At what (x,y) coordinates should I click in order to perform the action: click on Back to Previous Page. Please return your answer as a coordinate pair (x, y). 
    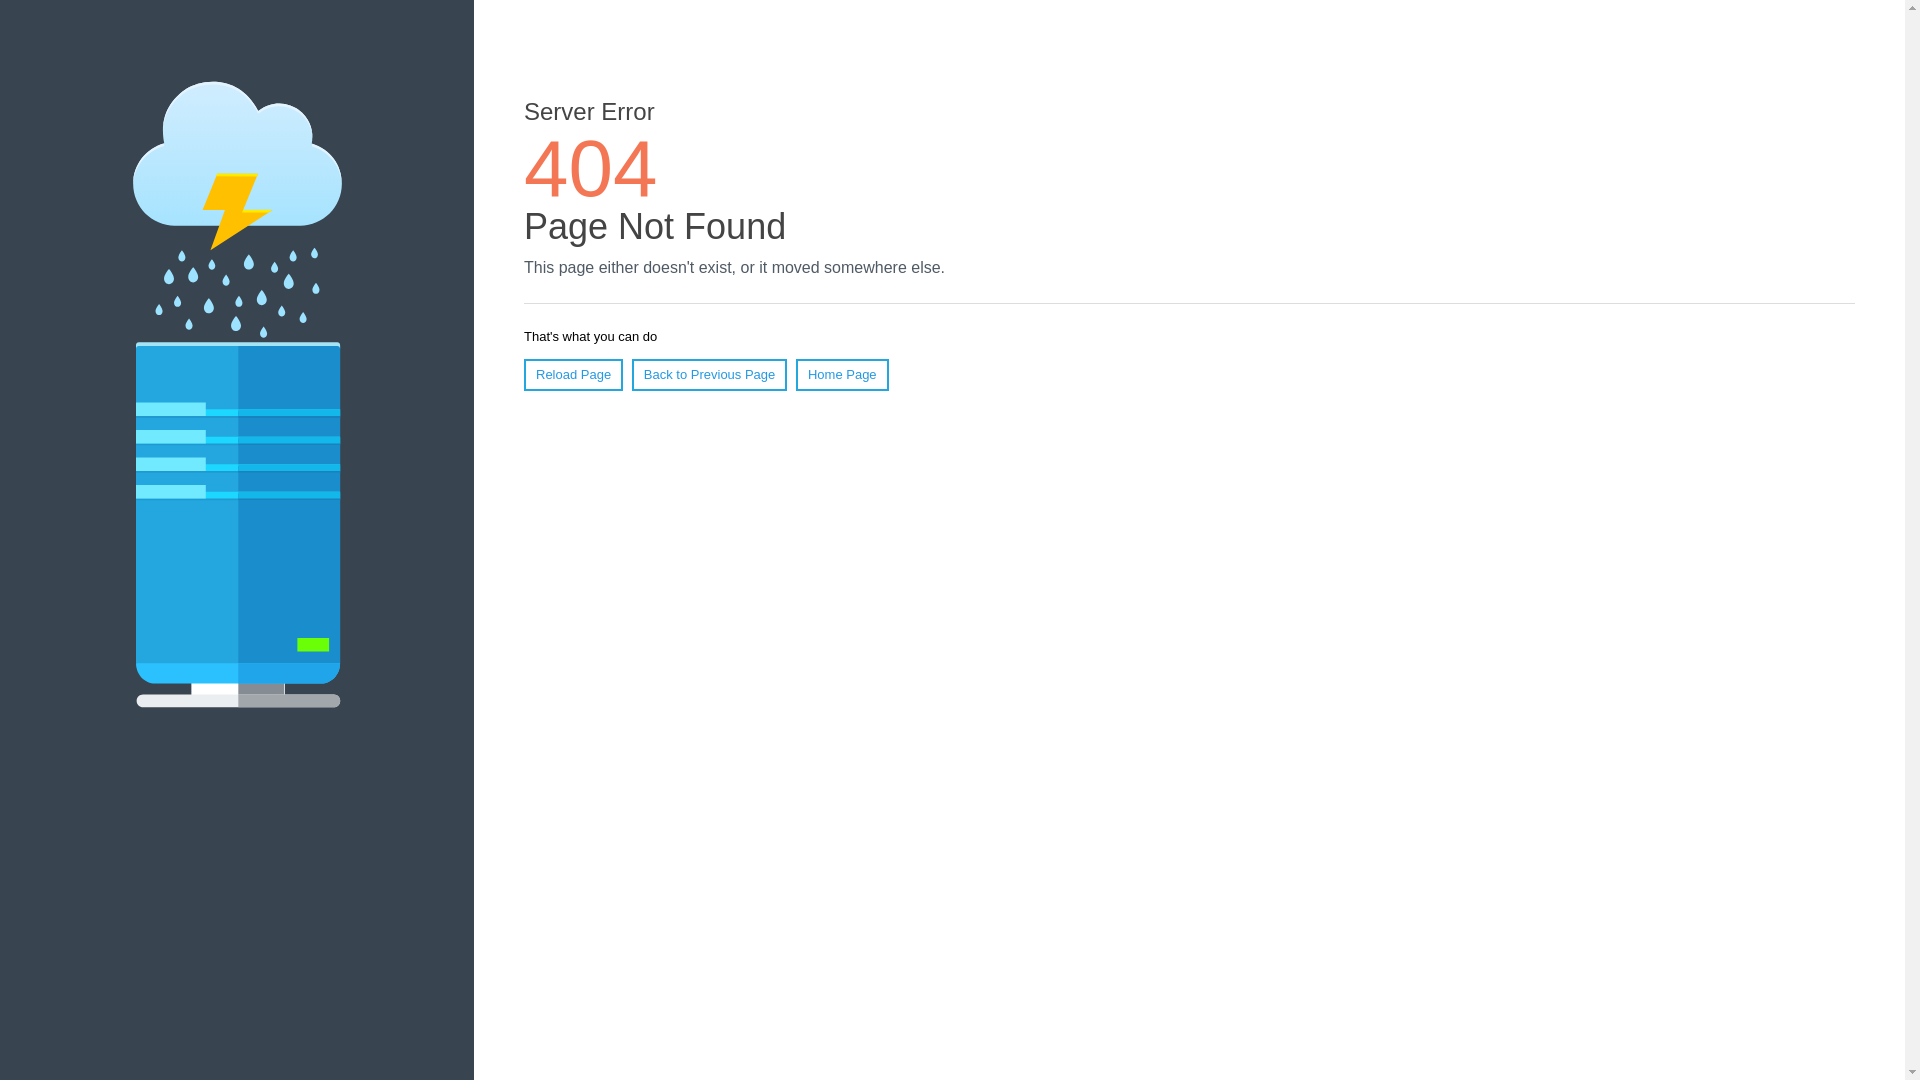
    Looking at the image, I should click on (710, 375).